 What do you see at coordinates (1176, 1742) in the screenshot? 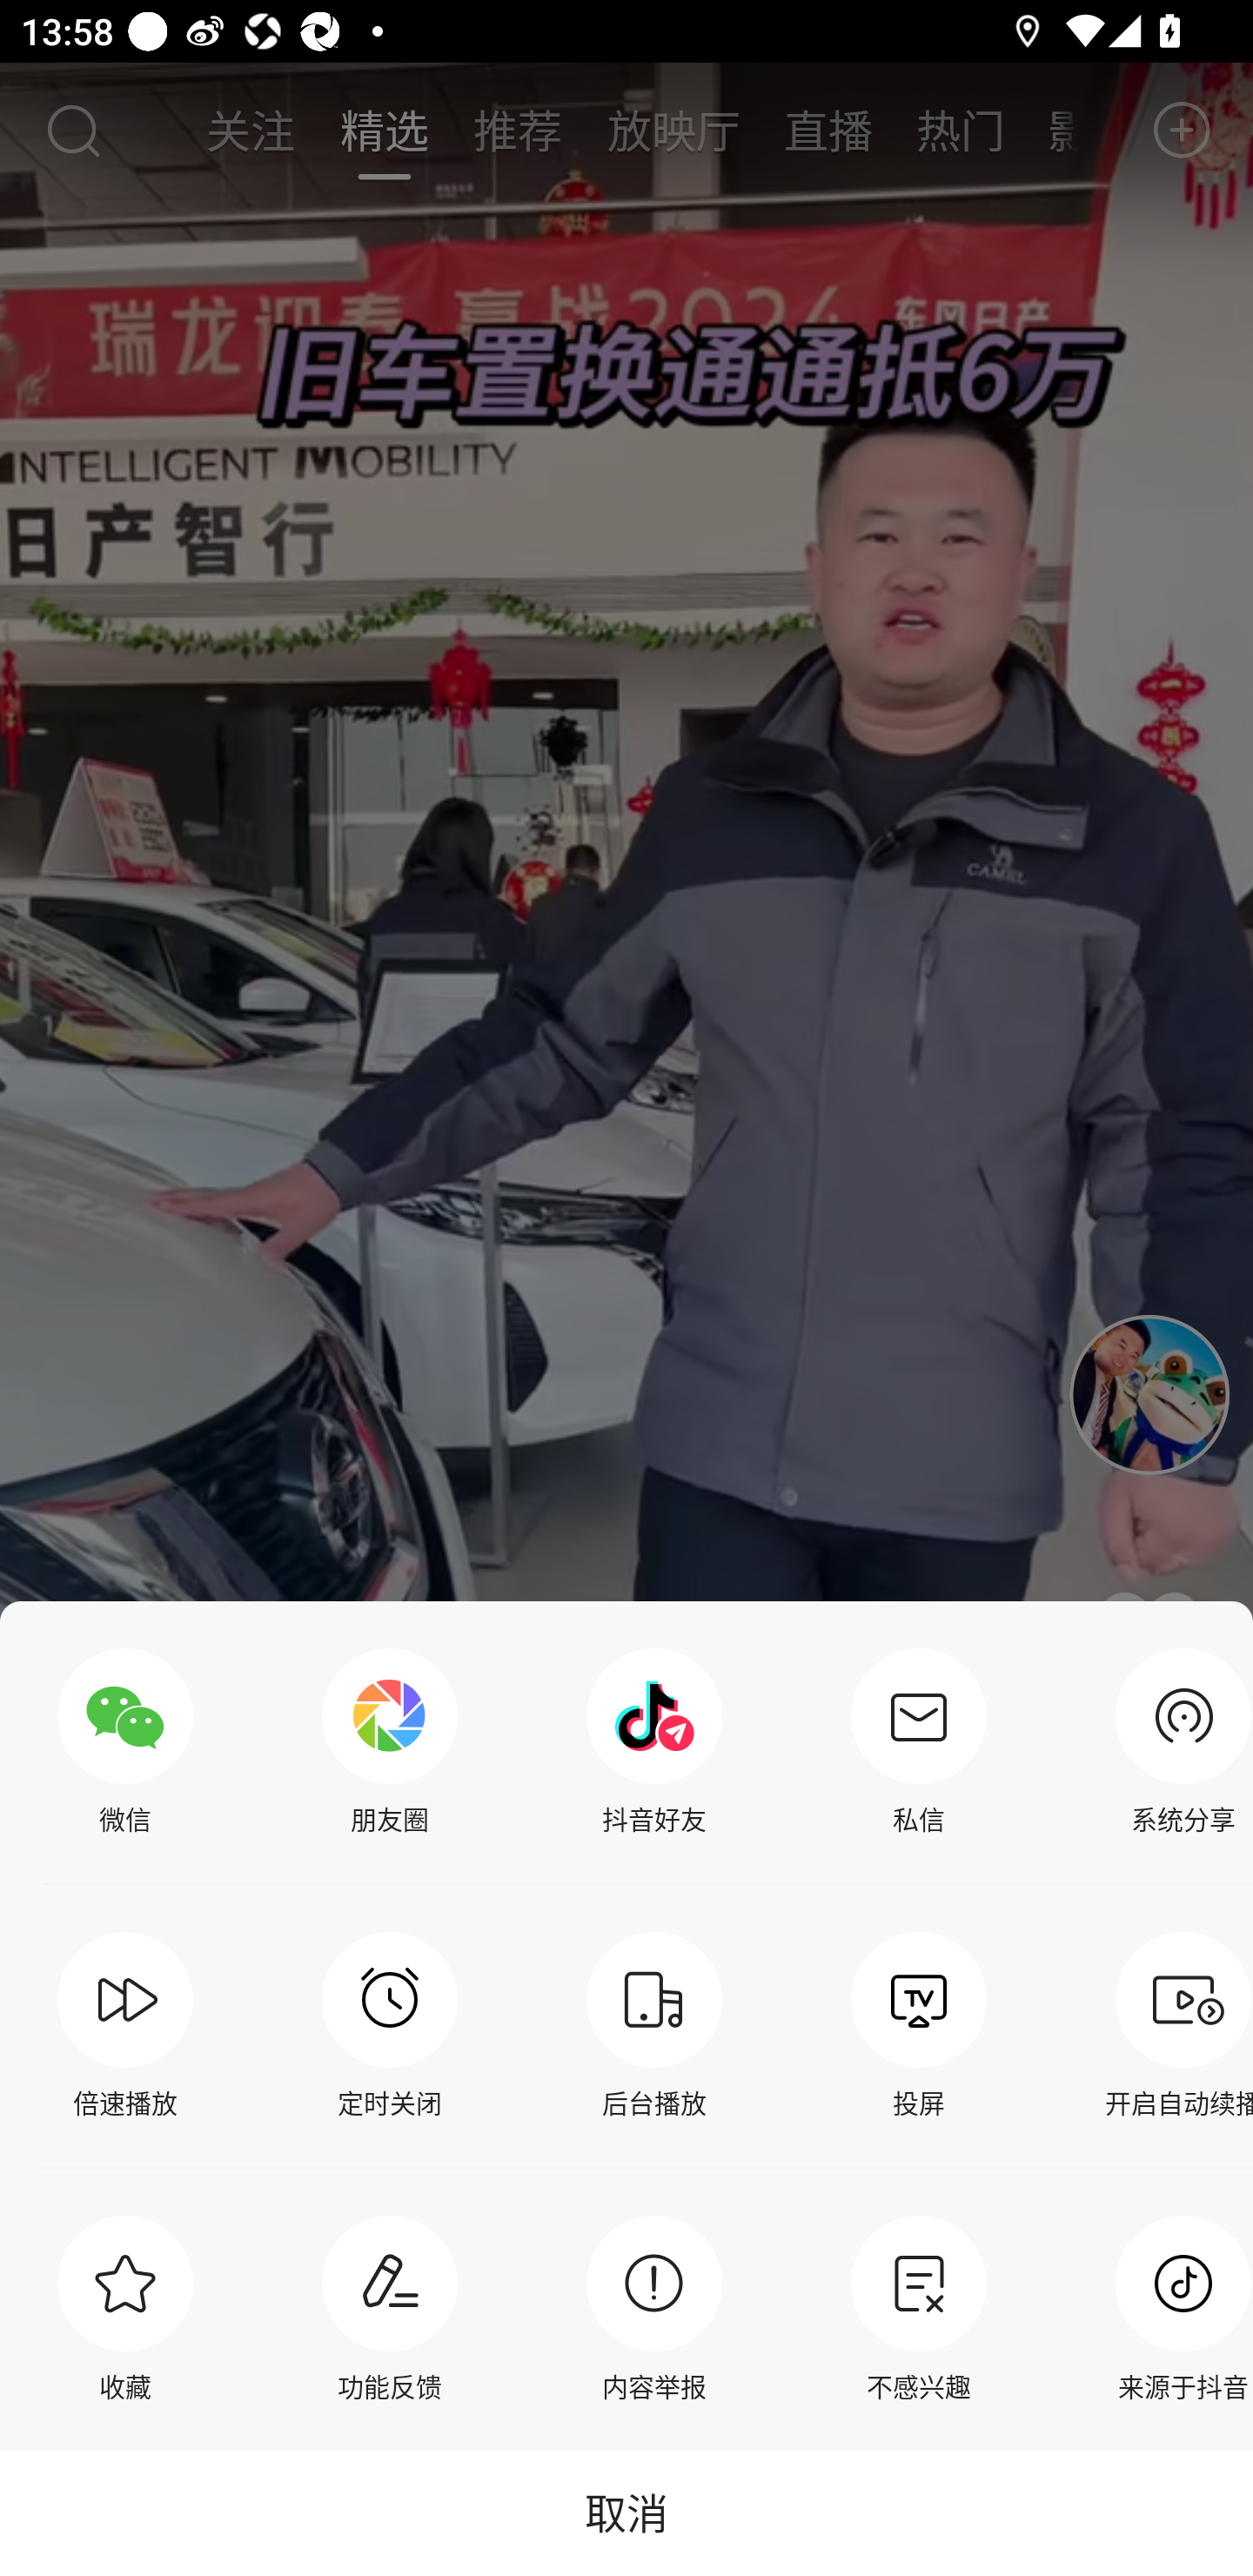
I see `系统分享` at bounding box center [1176, 1742].